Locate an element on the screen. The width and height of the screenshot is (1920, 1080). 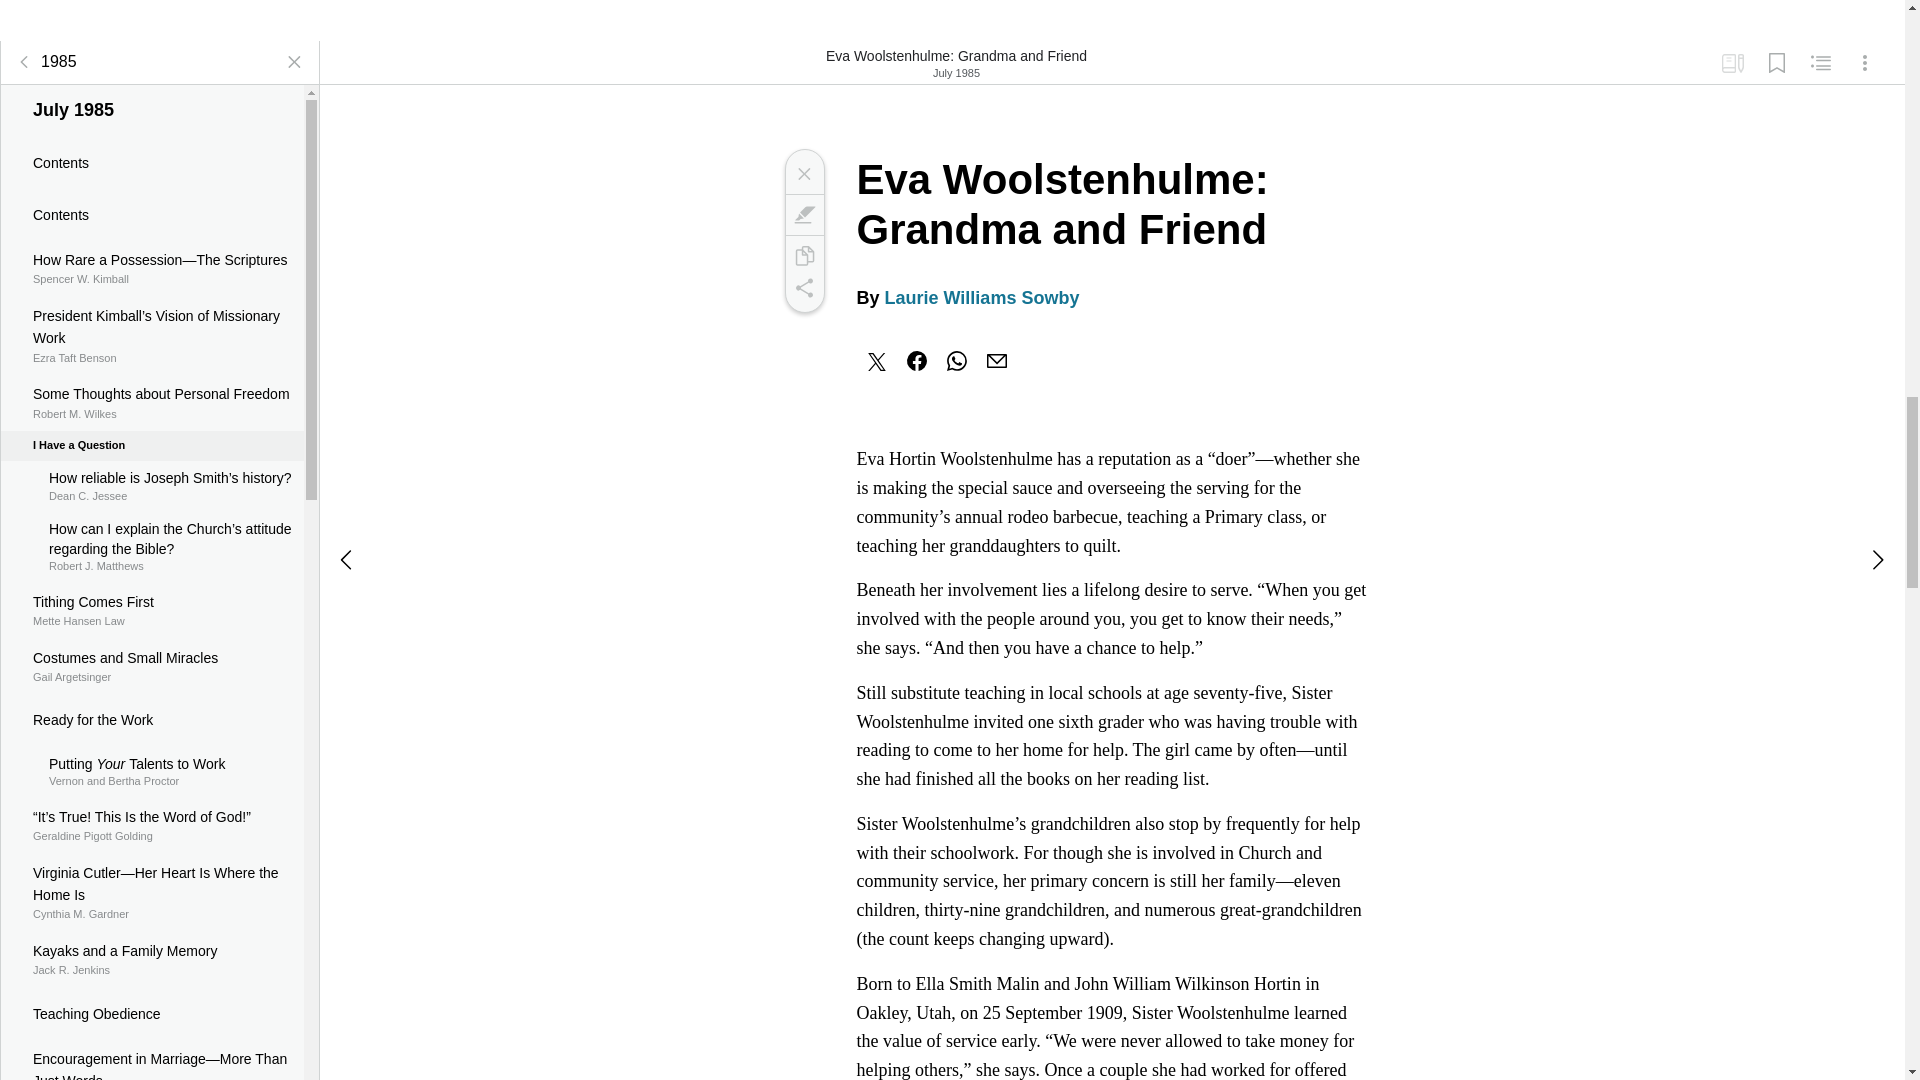
Close is located at coordinates (803, 174).